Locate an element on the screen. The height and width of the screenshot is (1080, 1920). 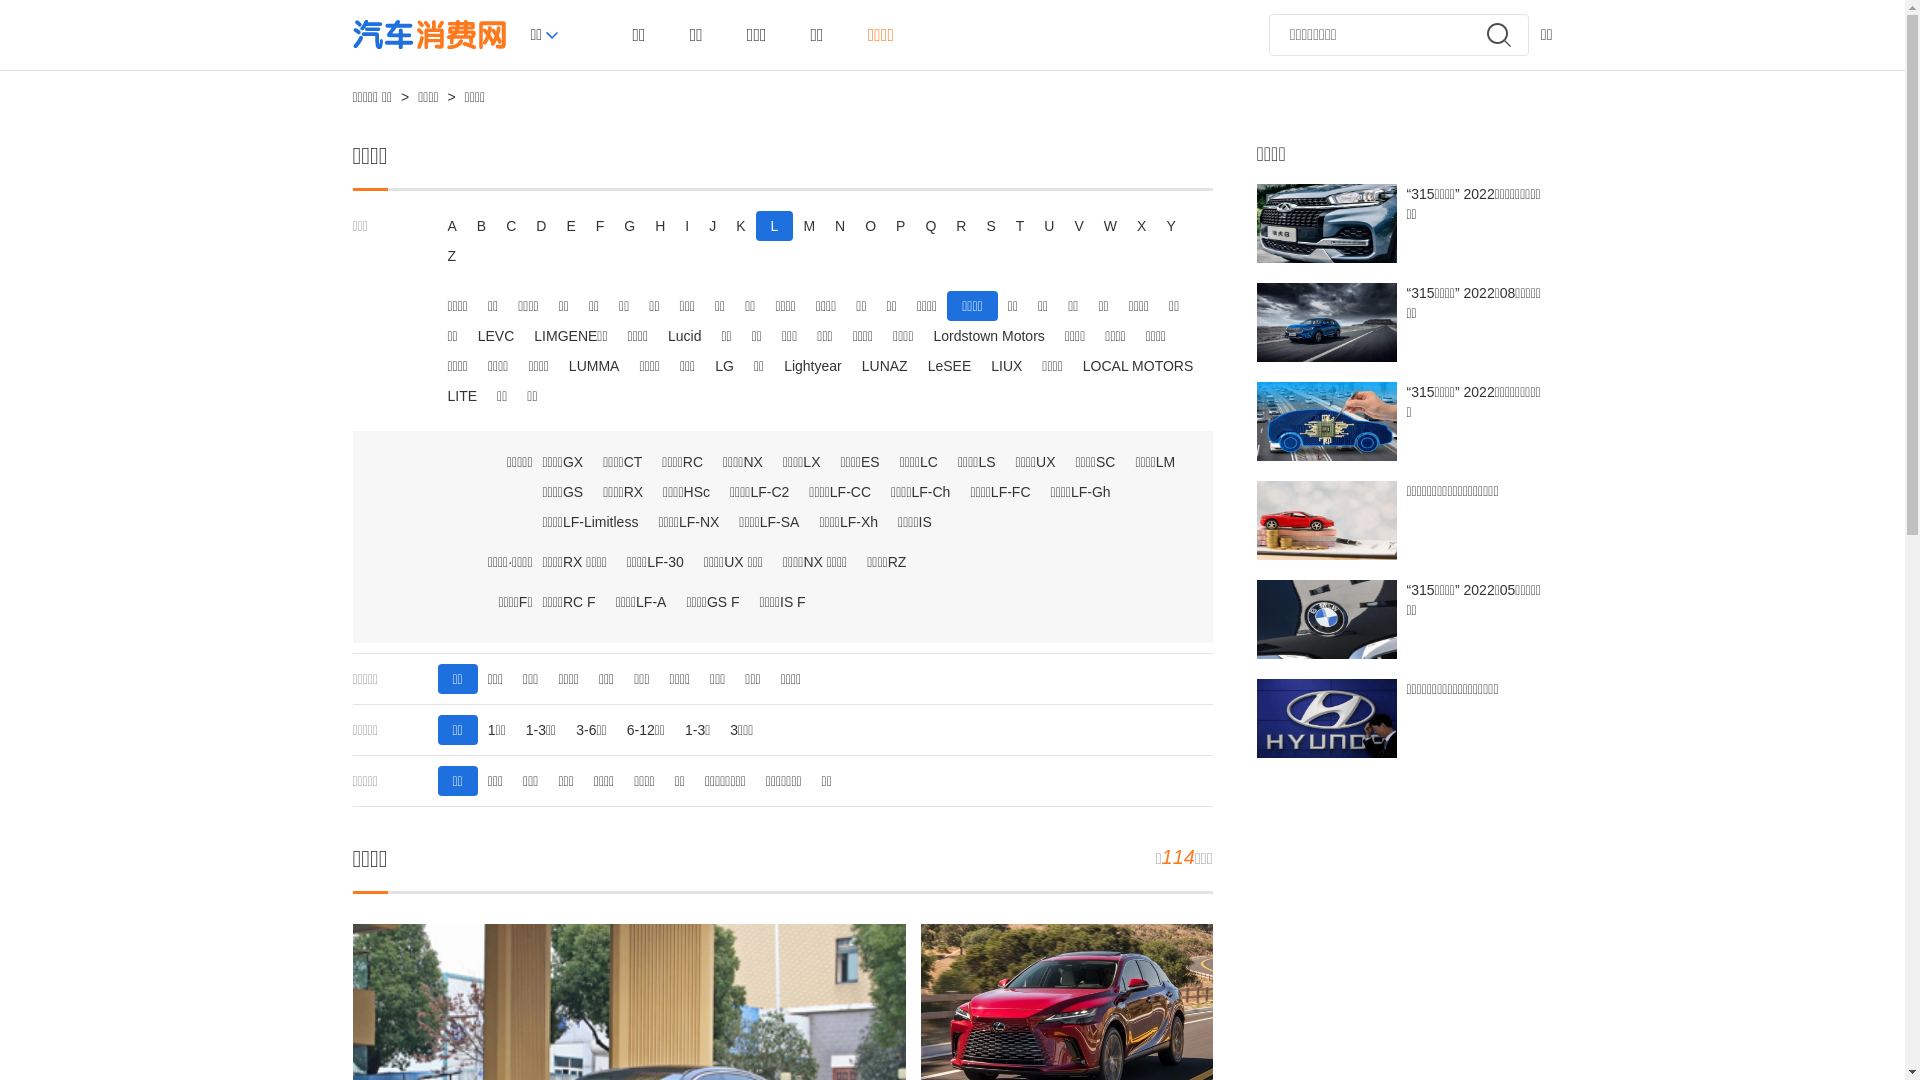
W is located at coordinates (1110, 226).